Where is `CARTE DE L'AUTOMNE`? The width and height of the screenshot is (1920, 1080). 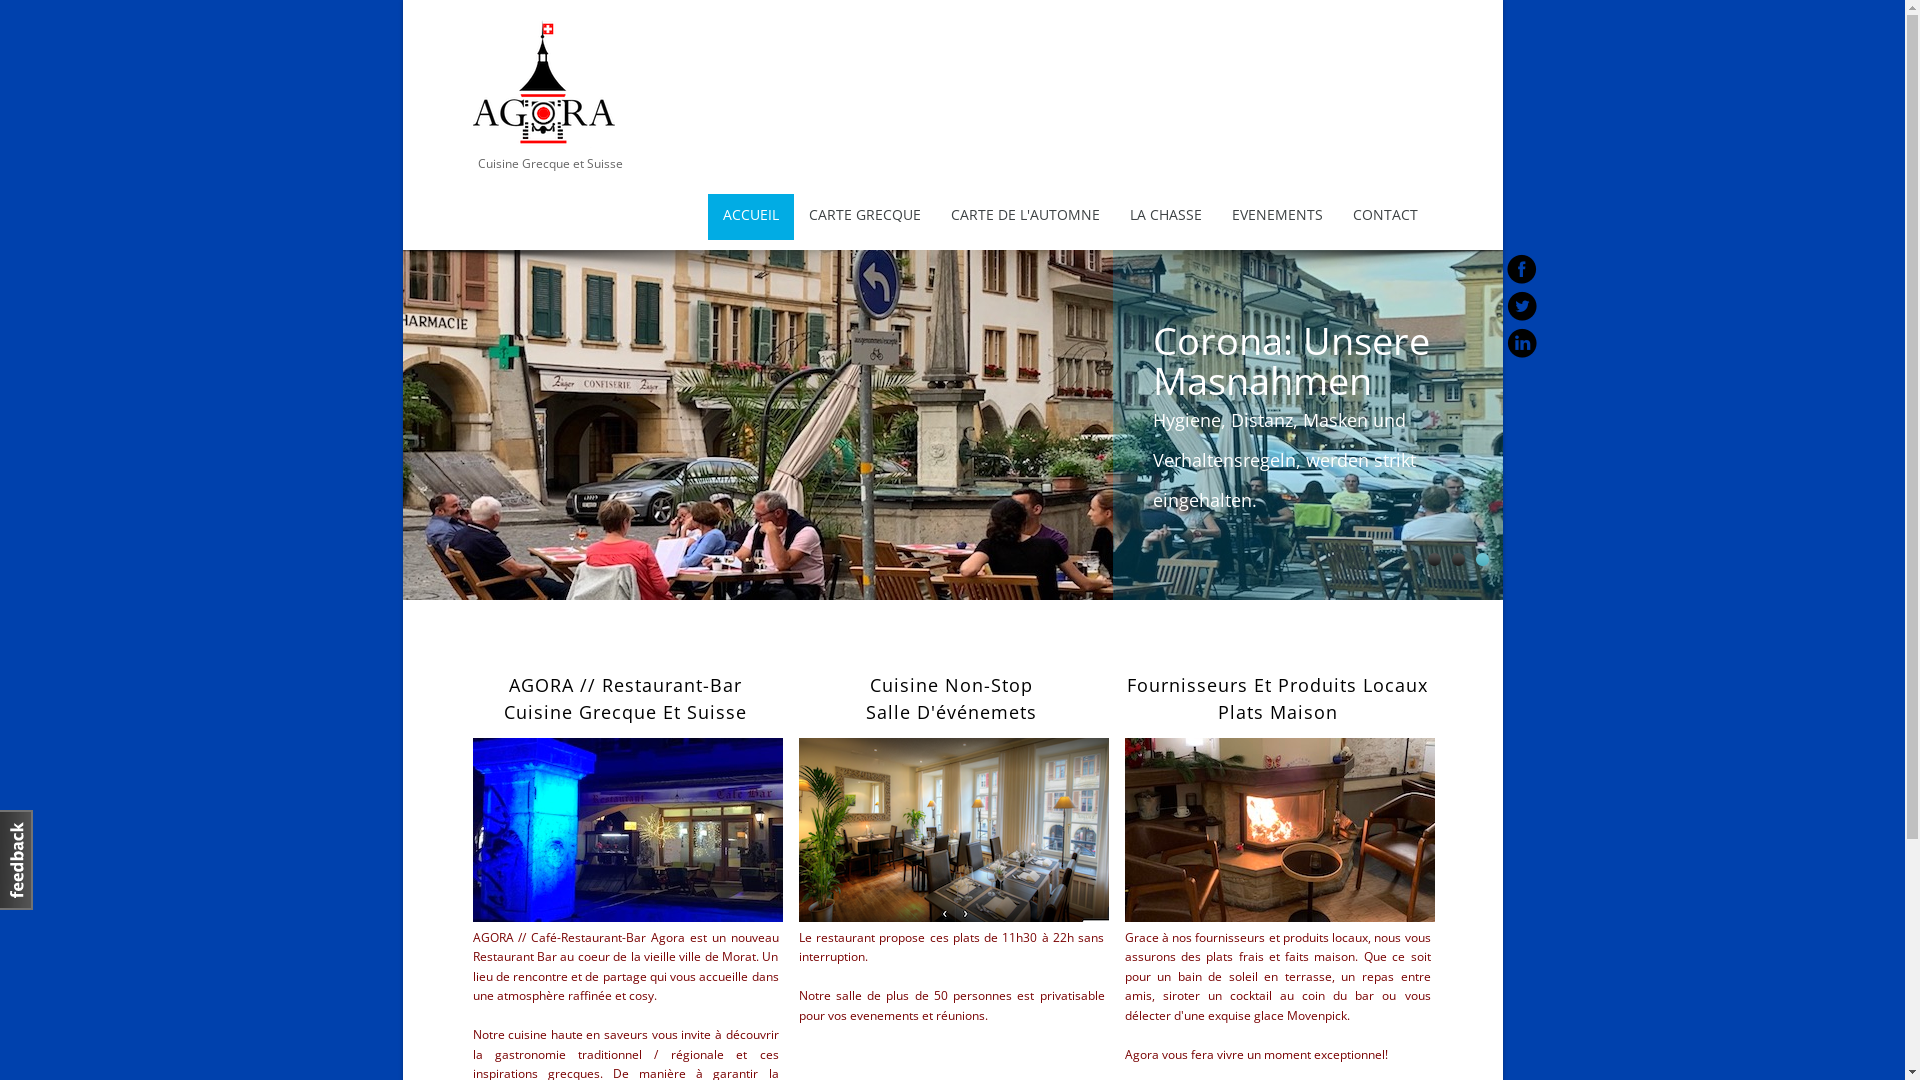
CARTE DE L'AUTOMNE is located at coordinates (1026, 217).